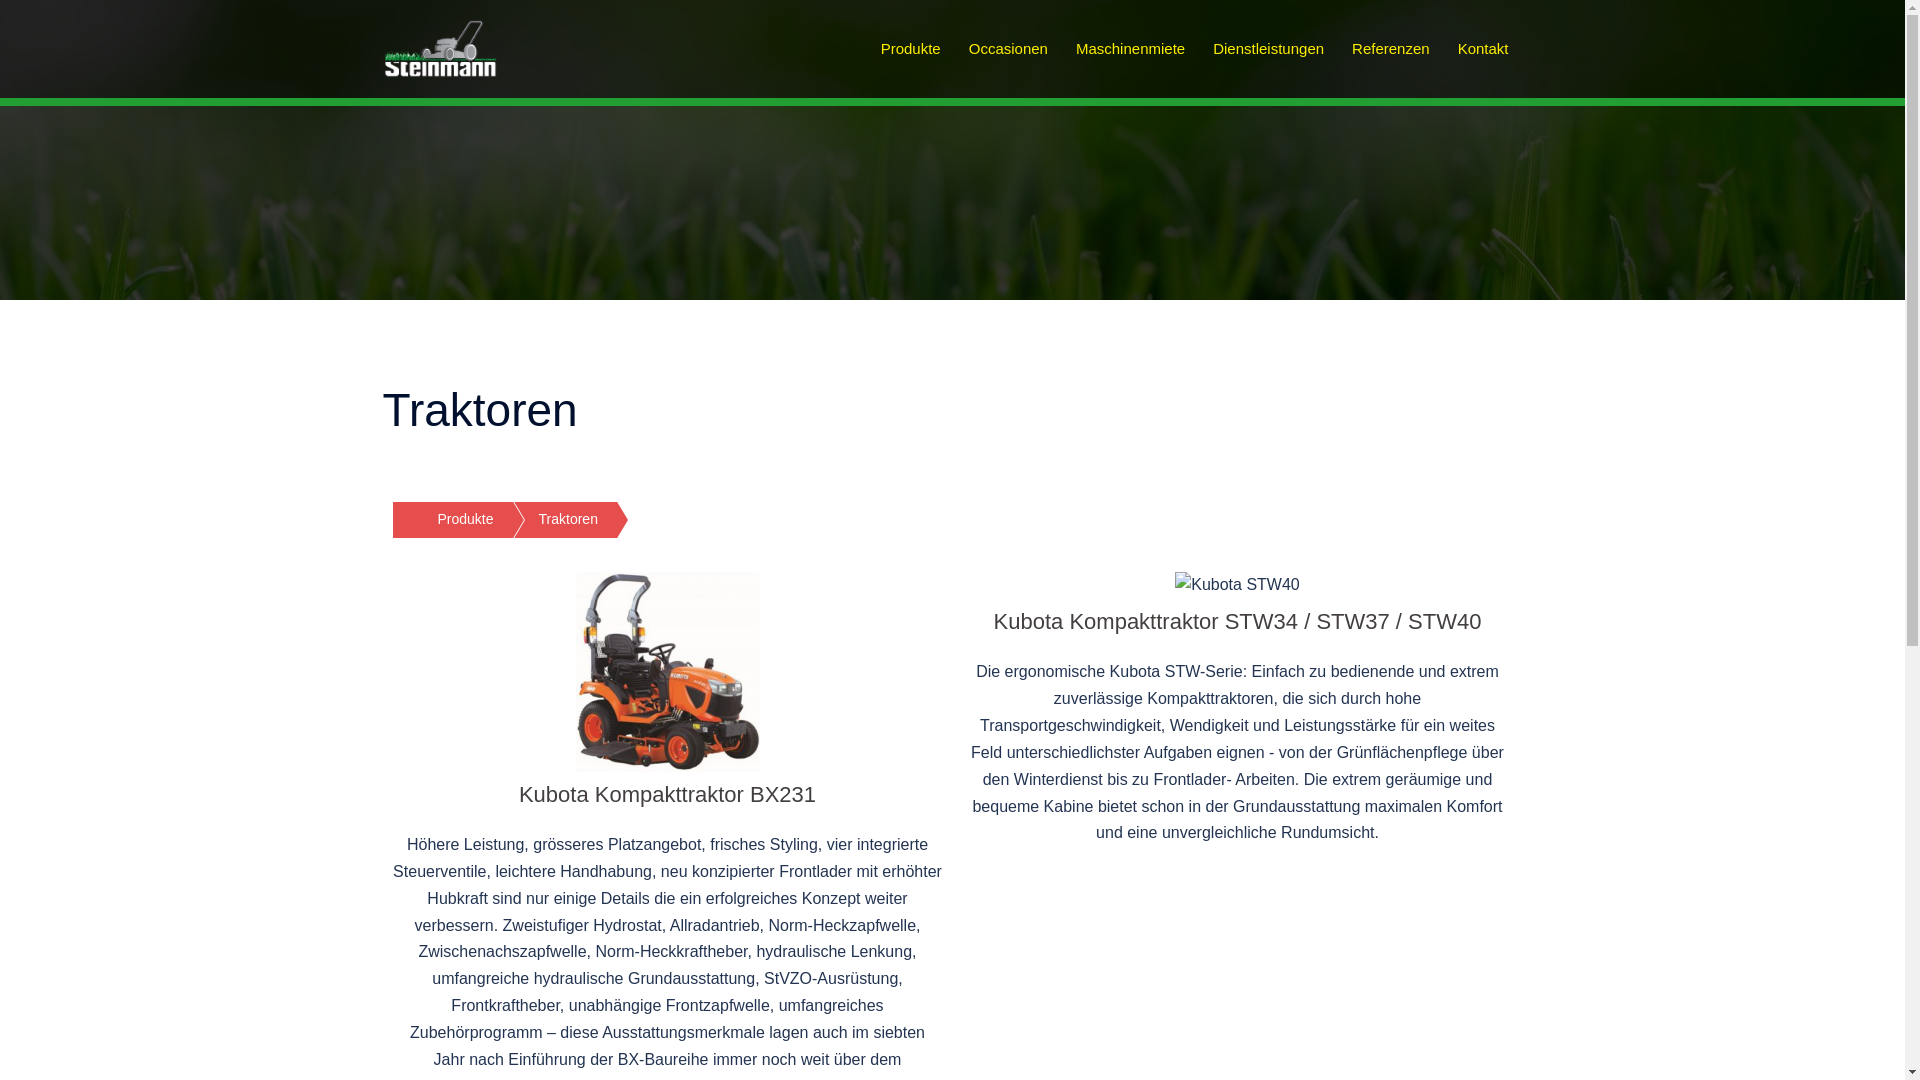  What do you see at coordinates (1268, 48) in the screenshot?
I see `Dienstleistungen` at bounding box center [1268, 48].